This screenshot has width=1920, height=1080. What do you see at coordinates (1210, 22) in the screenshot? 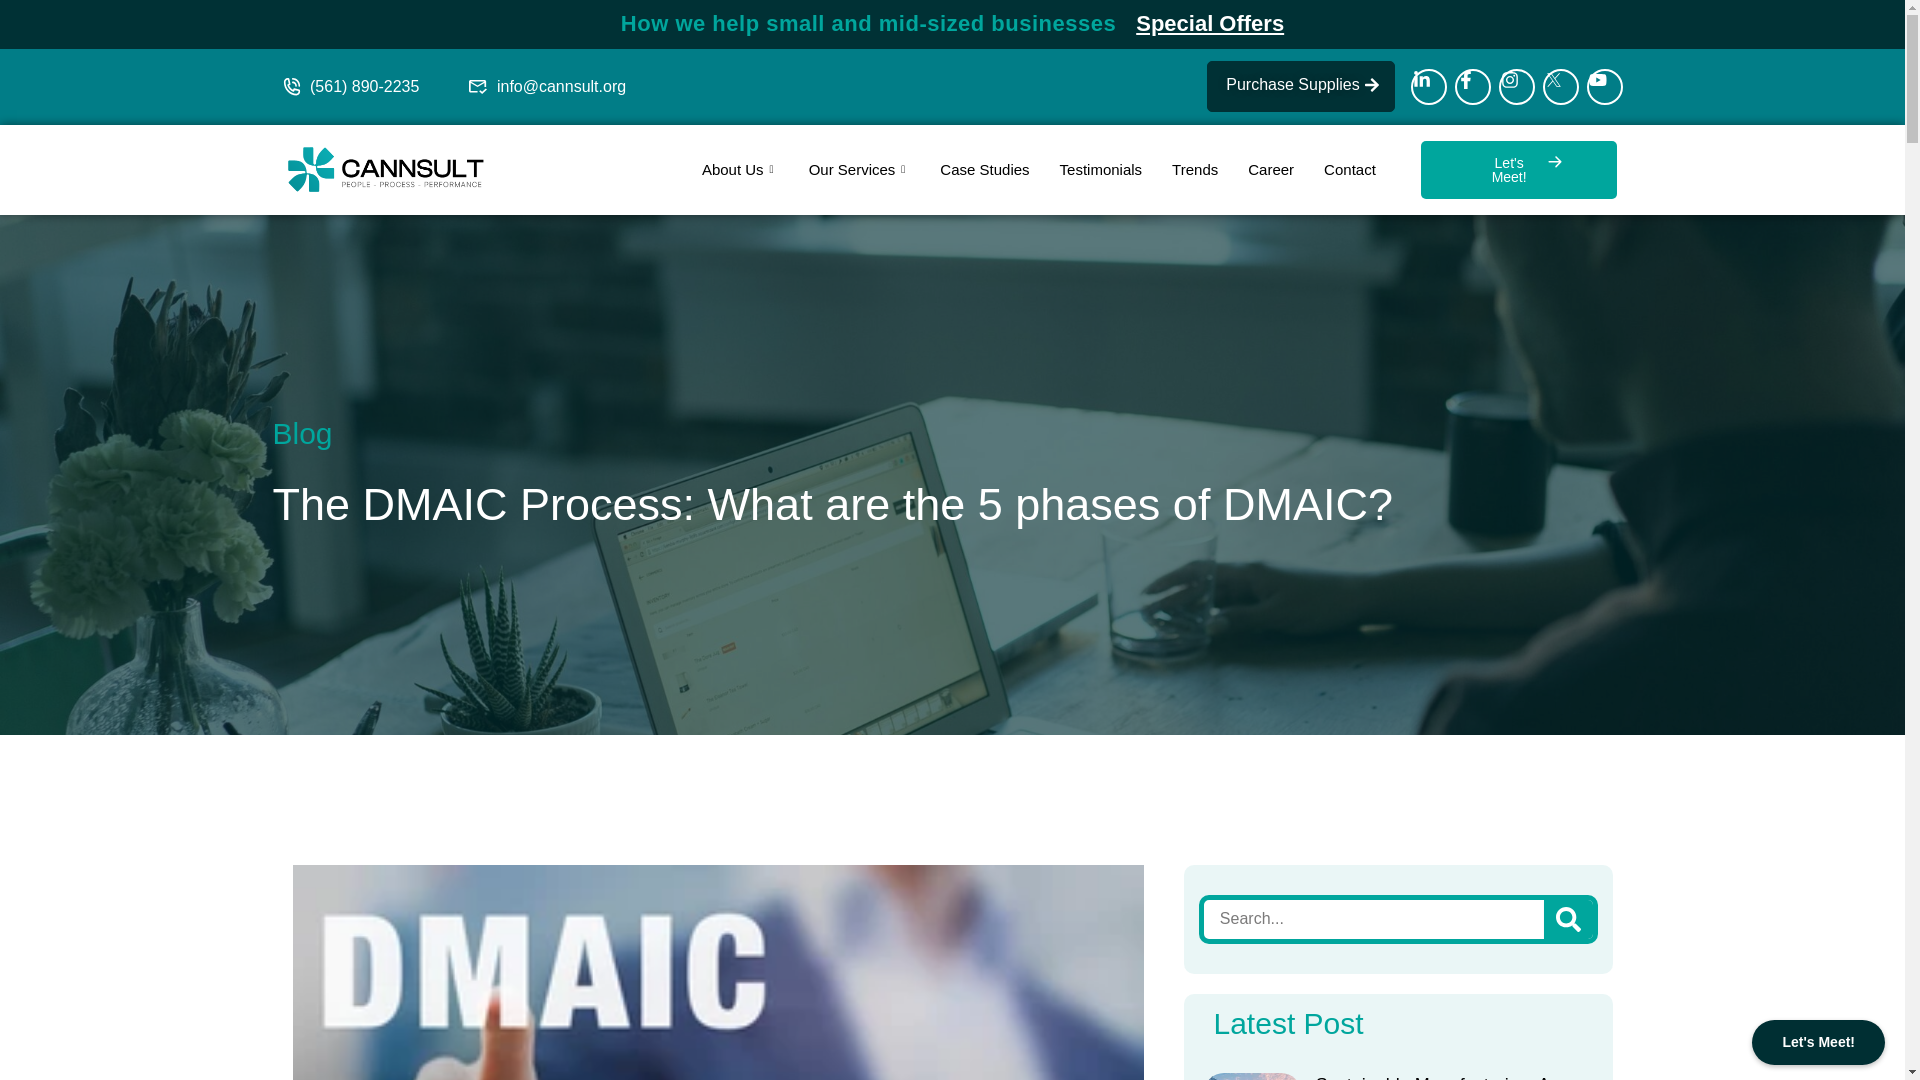
I see `Special Offers` at bounding box center [1210, 22].